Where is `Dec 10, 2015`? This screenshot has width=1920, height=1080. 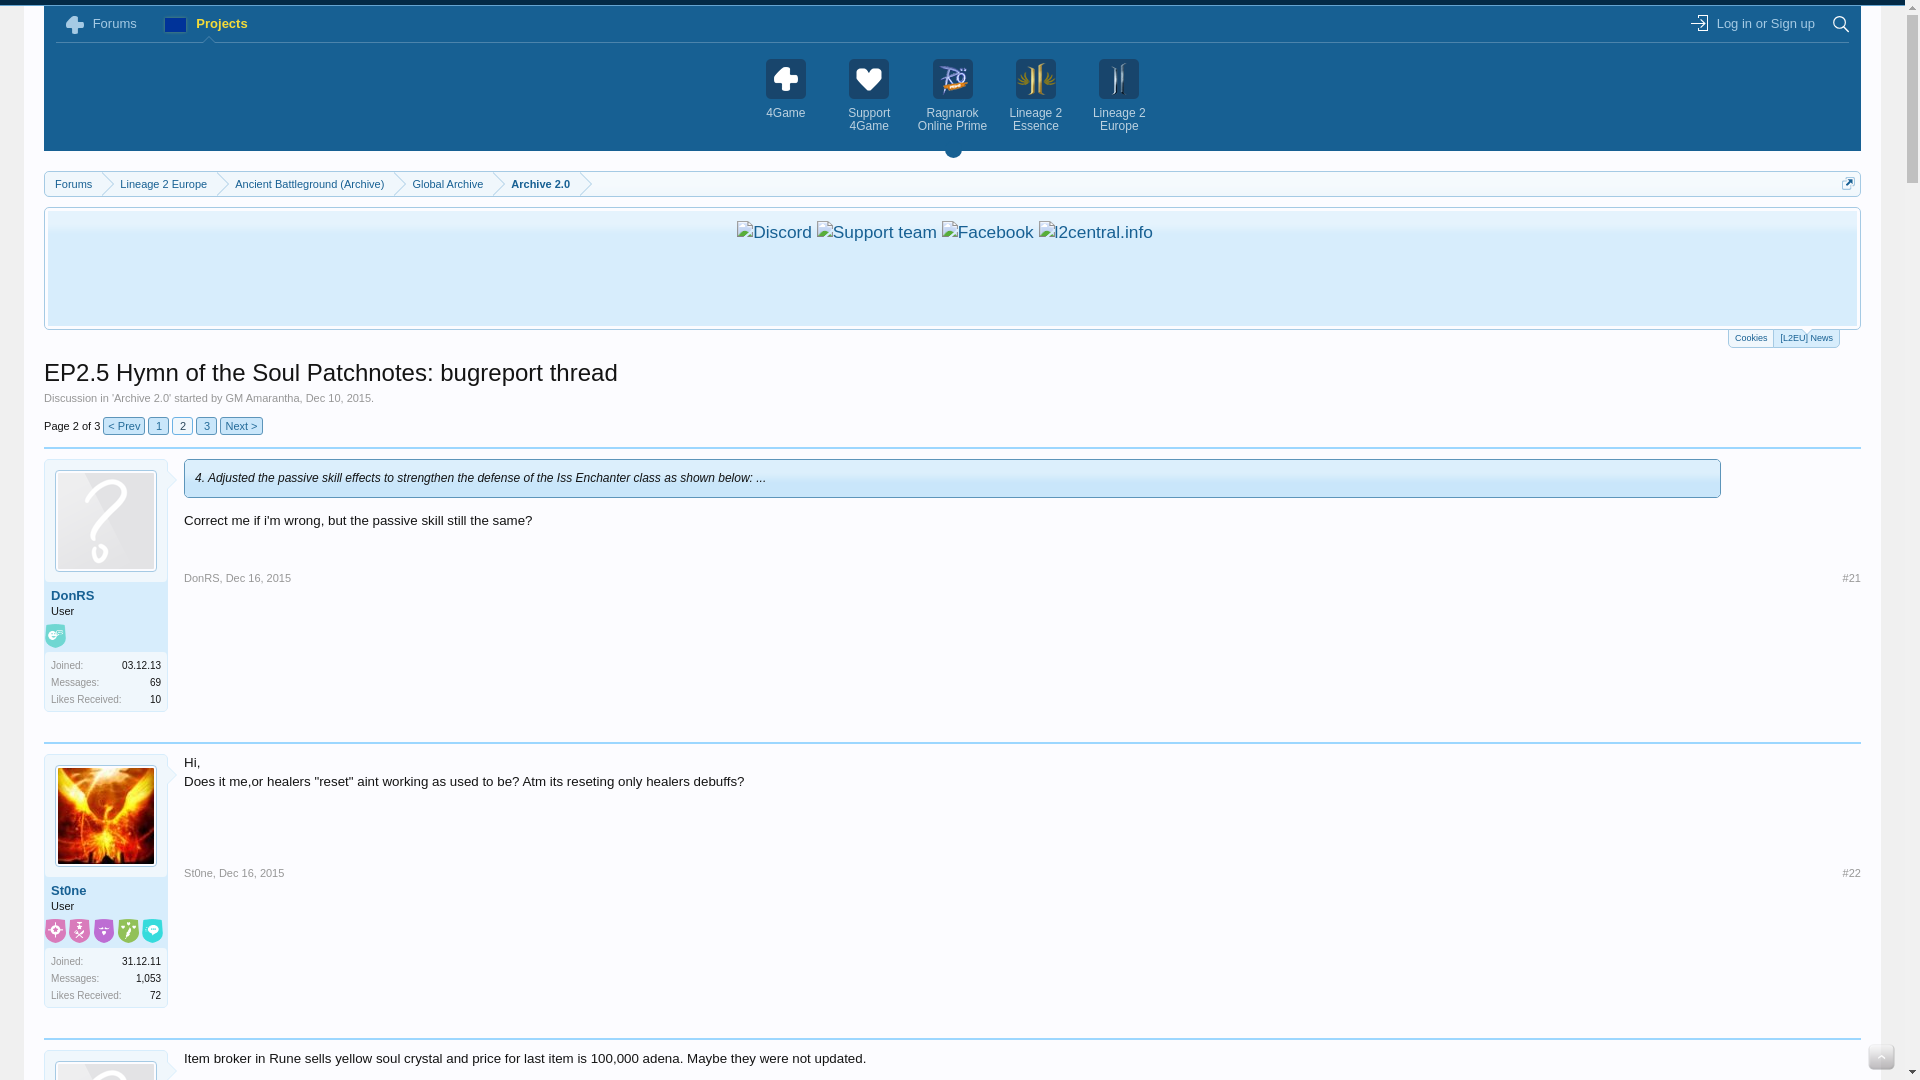 Dec 10, 2015 is located at coordinates (338, 398).